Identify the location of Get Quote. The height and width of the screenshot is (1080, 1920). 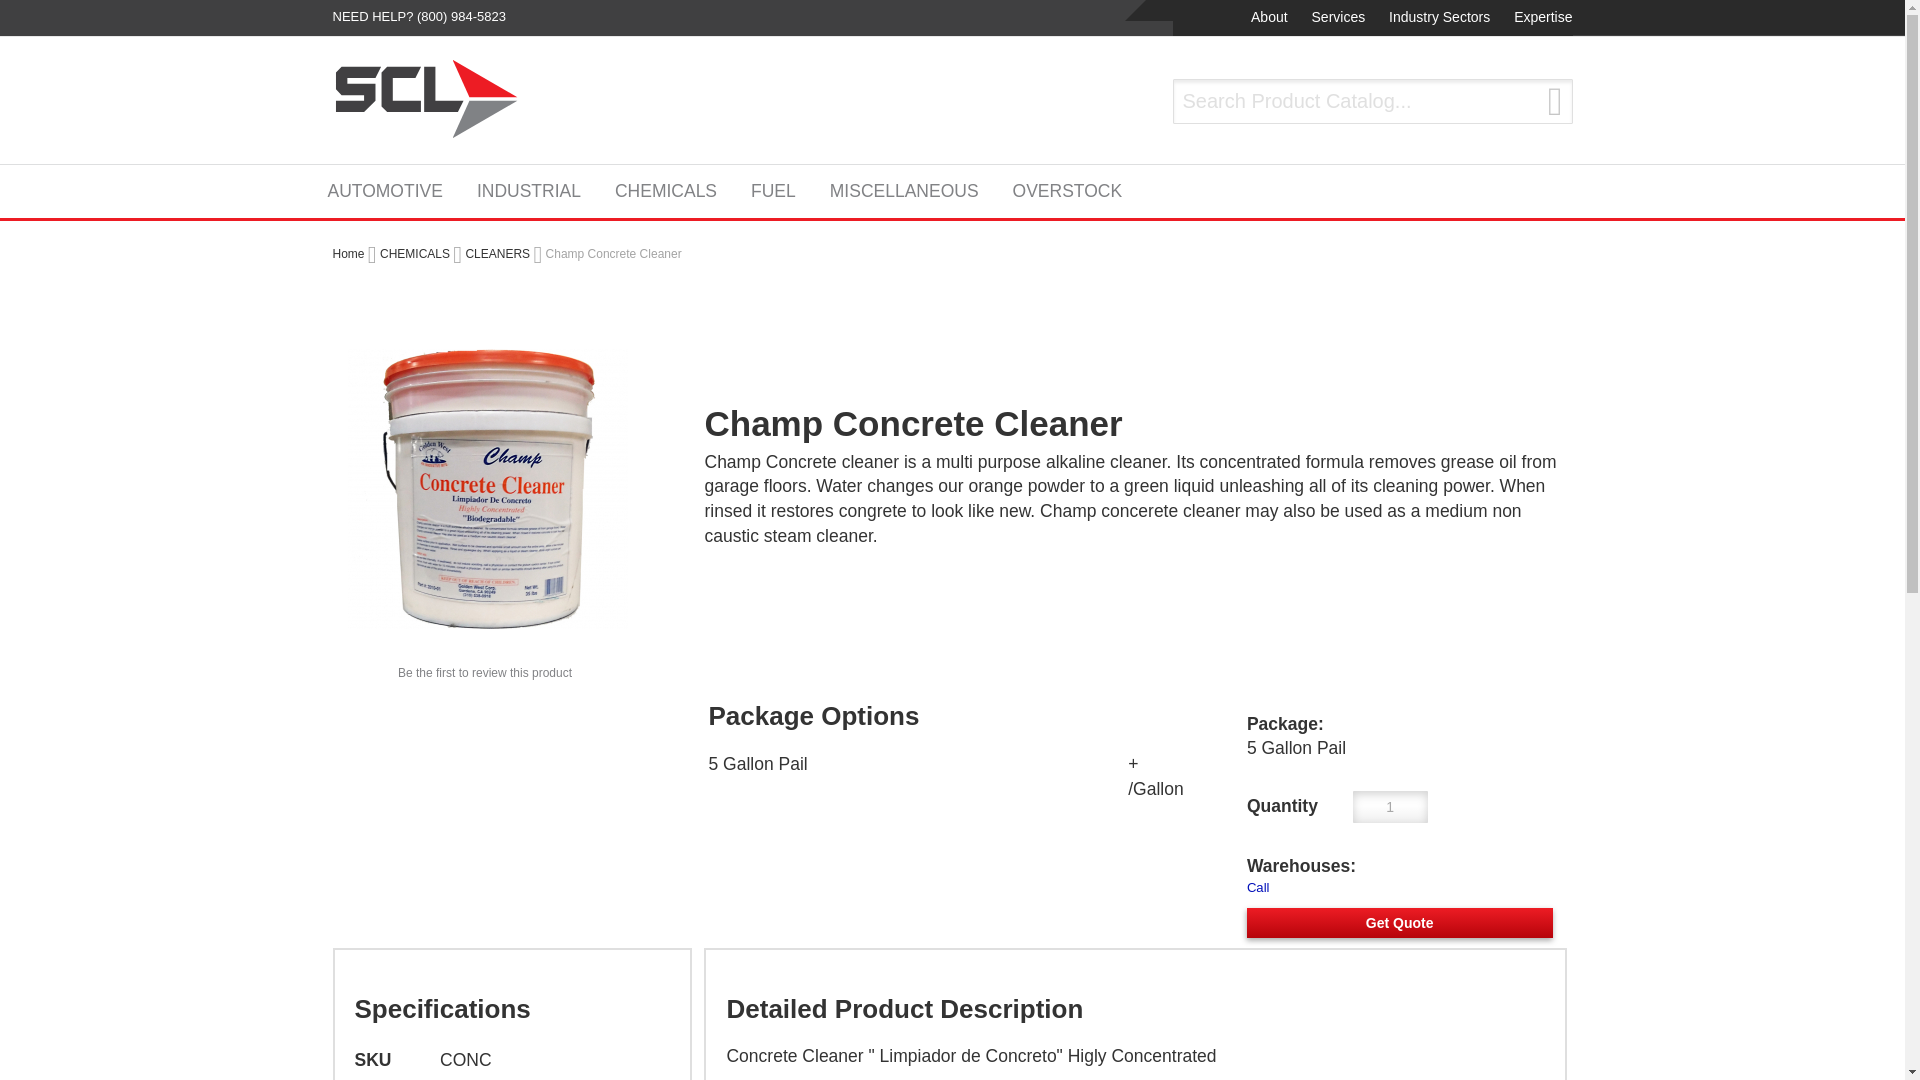
(1400, 923).